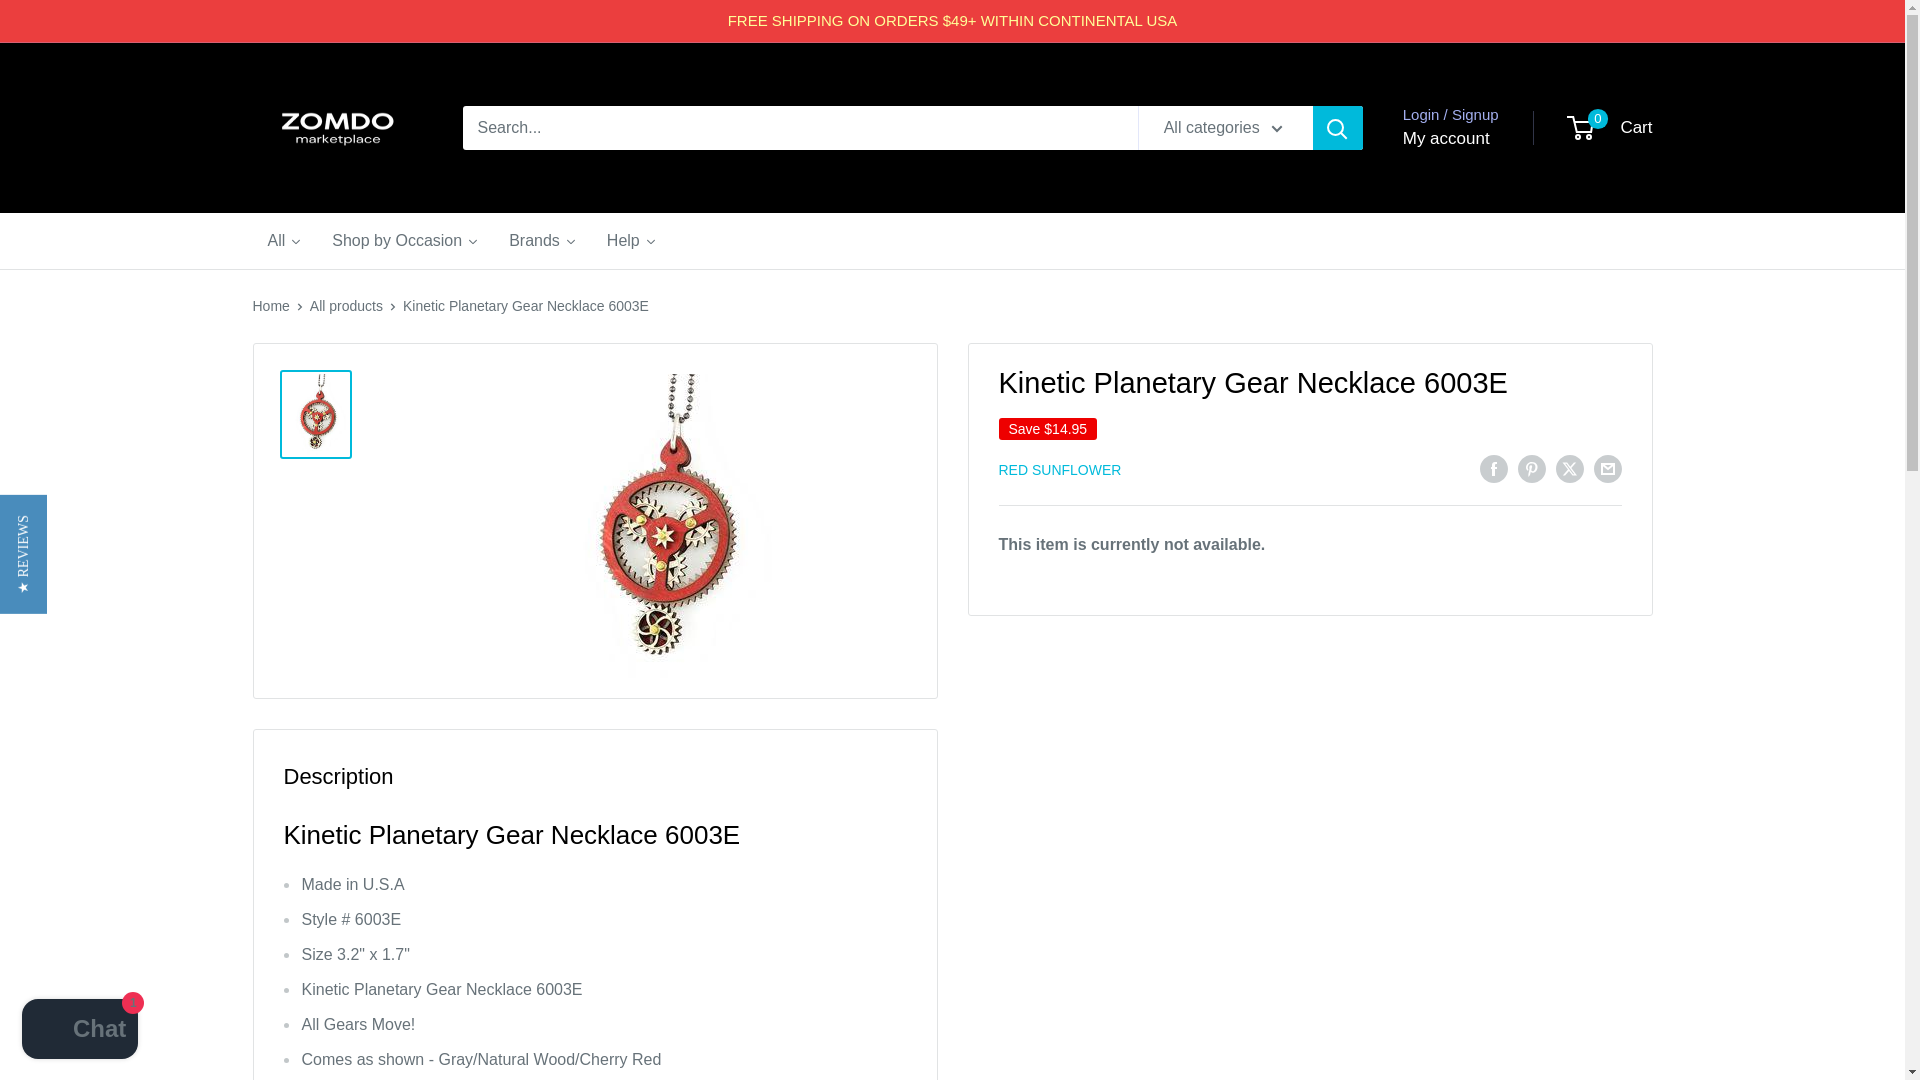 The height and width of the screenshot is (1080, 1920). I want to click on Shop by Occasion, so click(404, 240).